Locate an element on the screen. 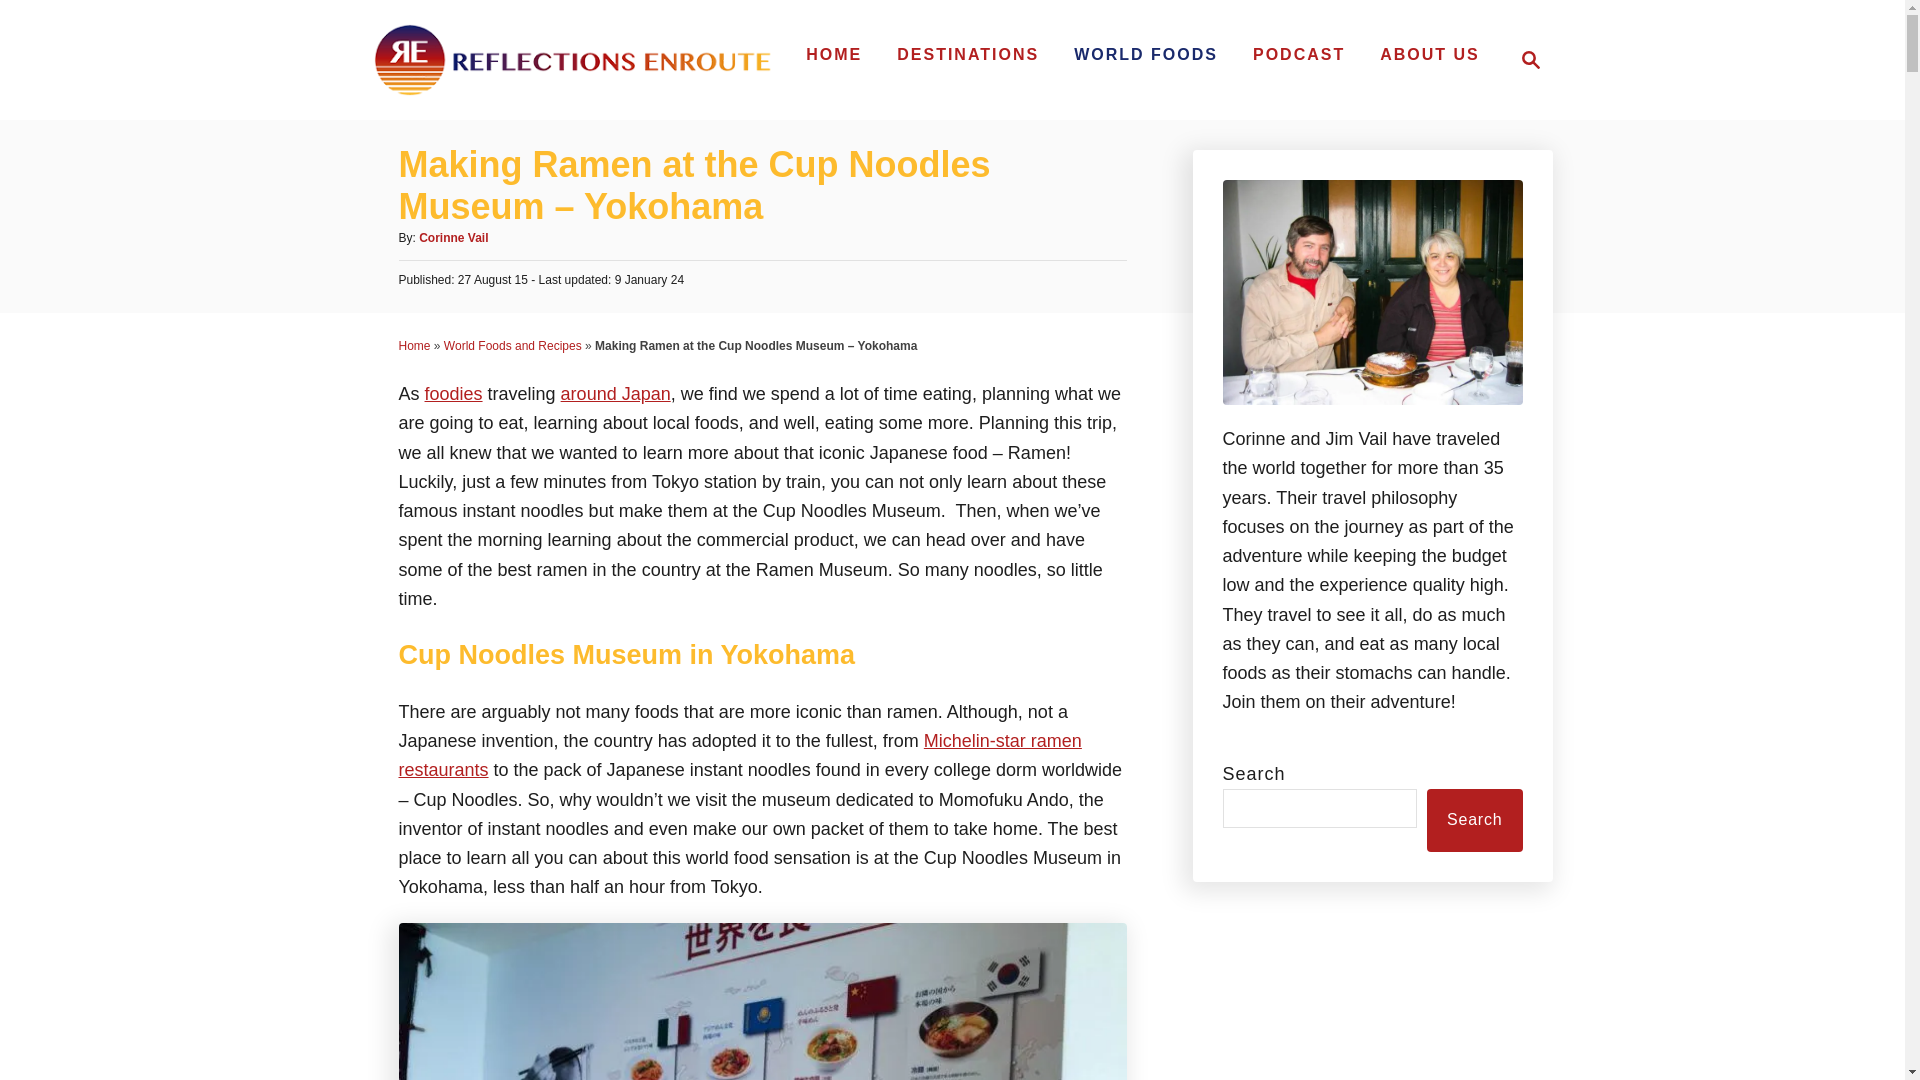  Home is located at coordinates (738, 755).